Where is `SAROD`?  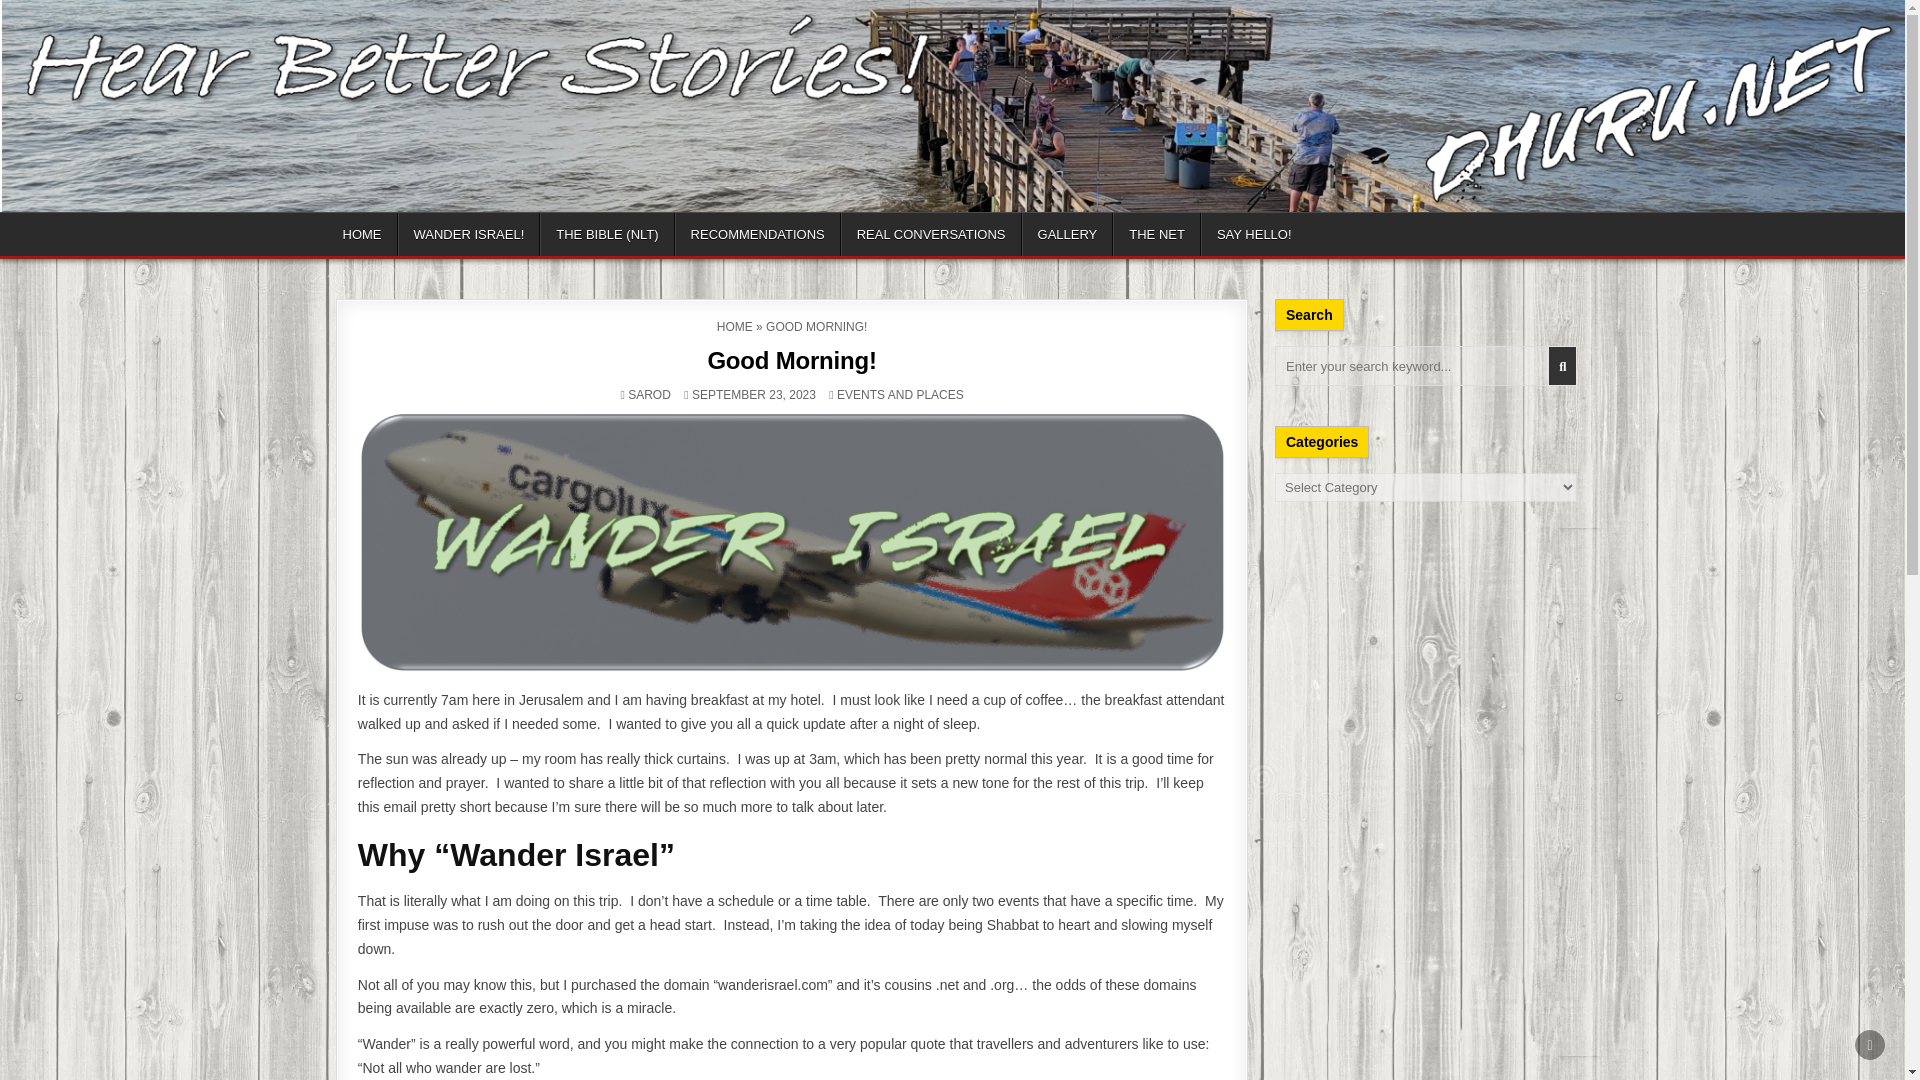 SAROD is located at coordinates (657, 400).